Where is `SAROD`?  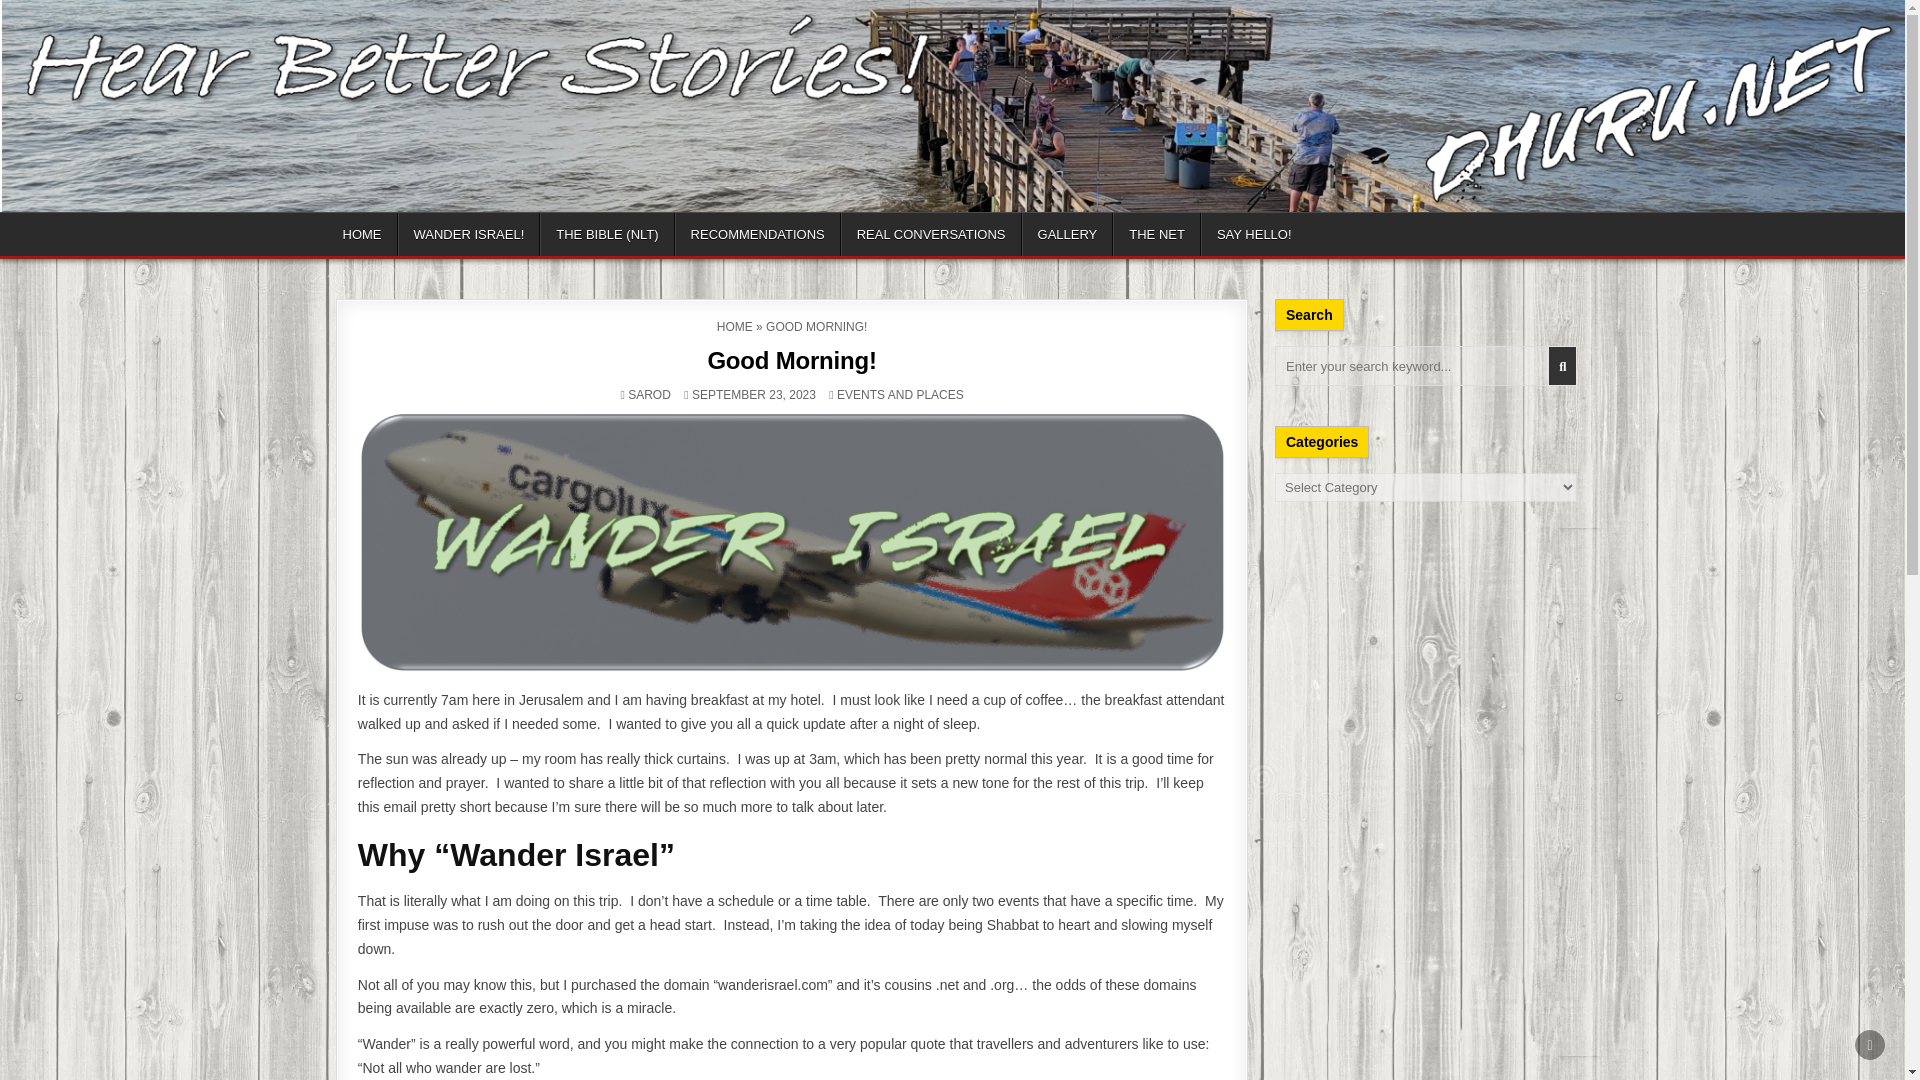 SAROD is located at coordinates (657, 400).